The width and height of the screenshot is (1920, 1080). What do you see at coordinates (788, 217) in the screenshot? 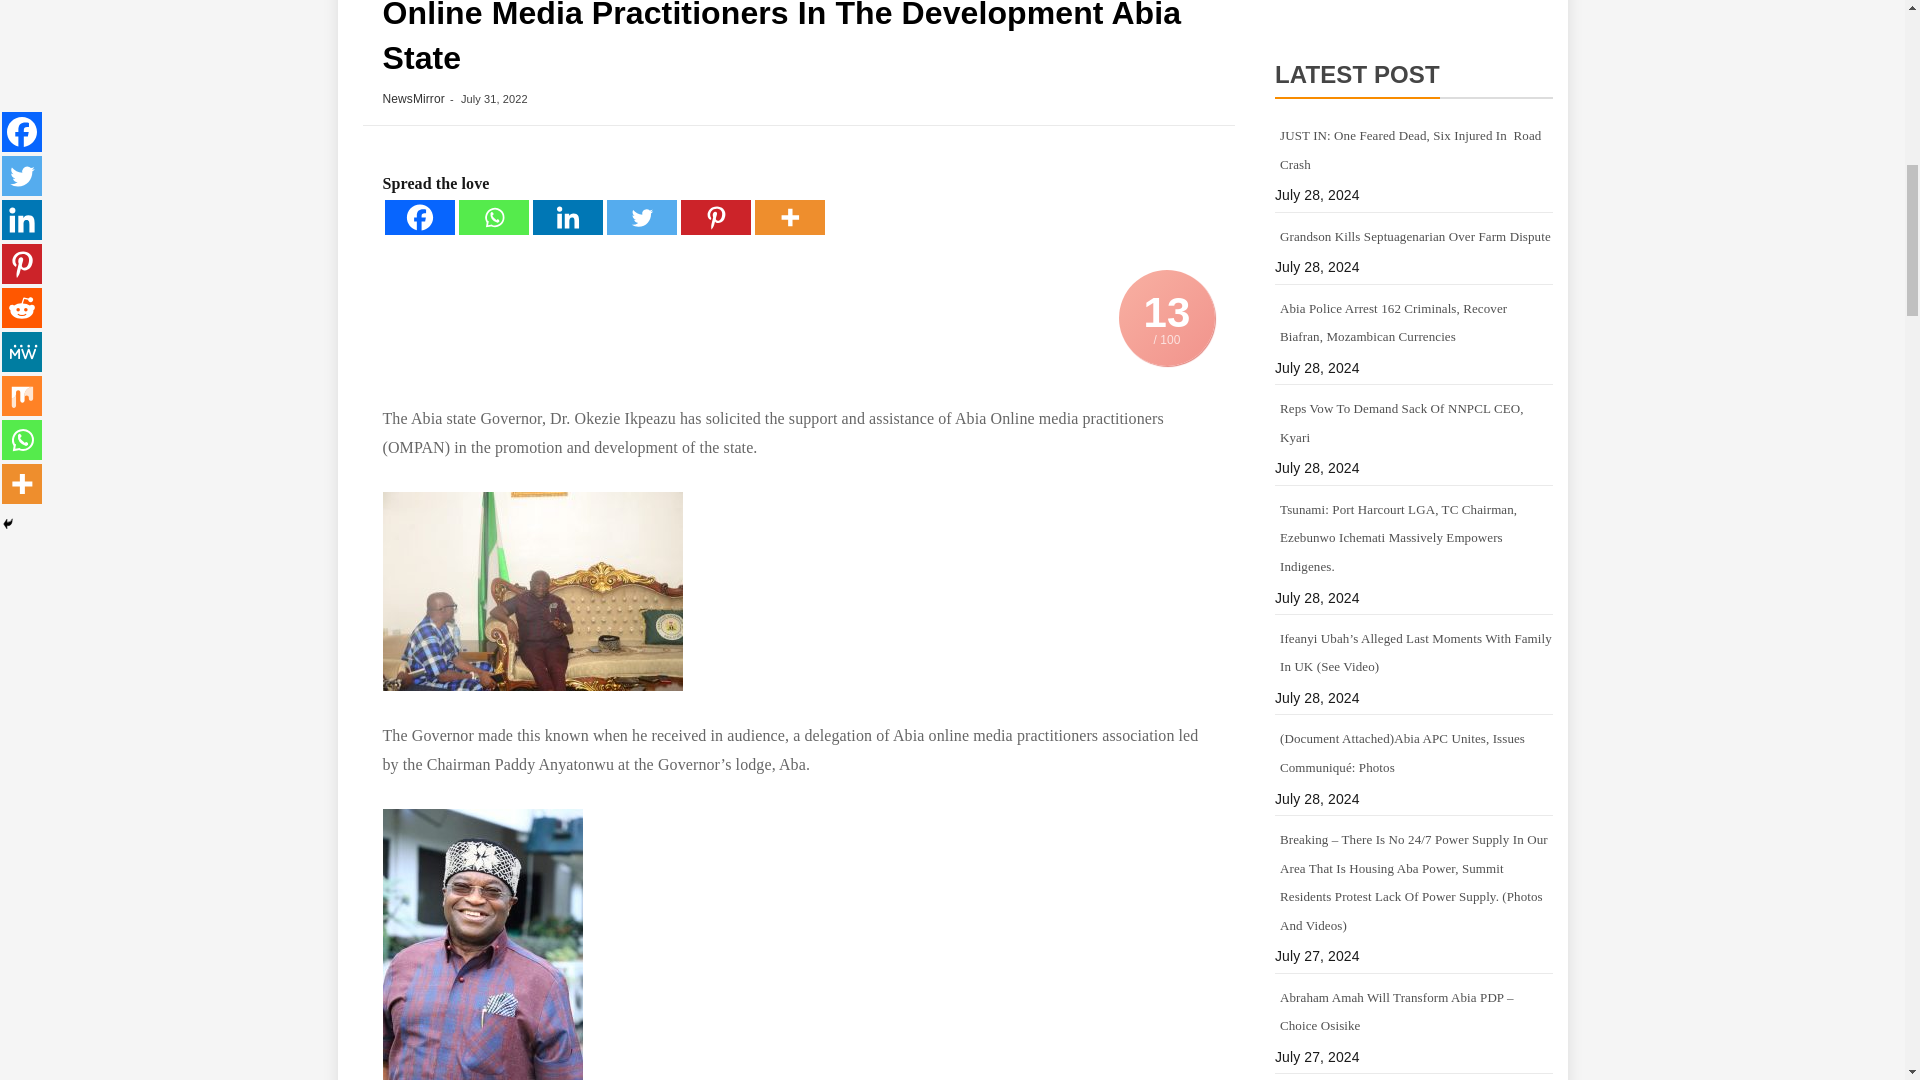
I see `More` at bounding box center [788, 217].